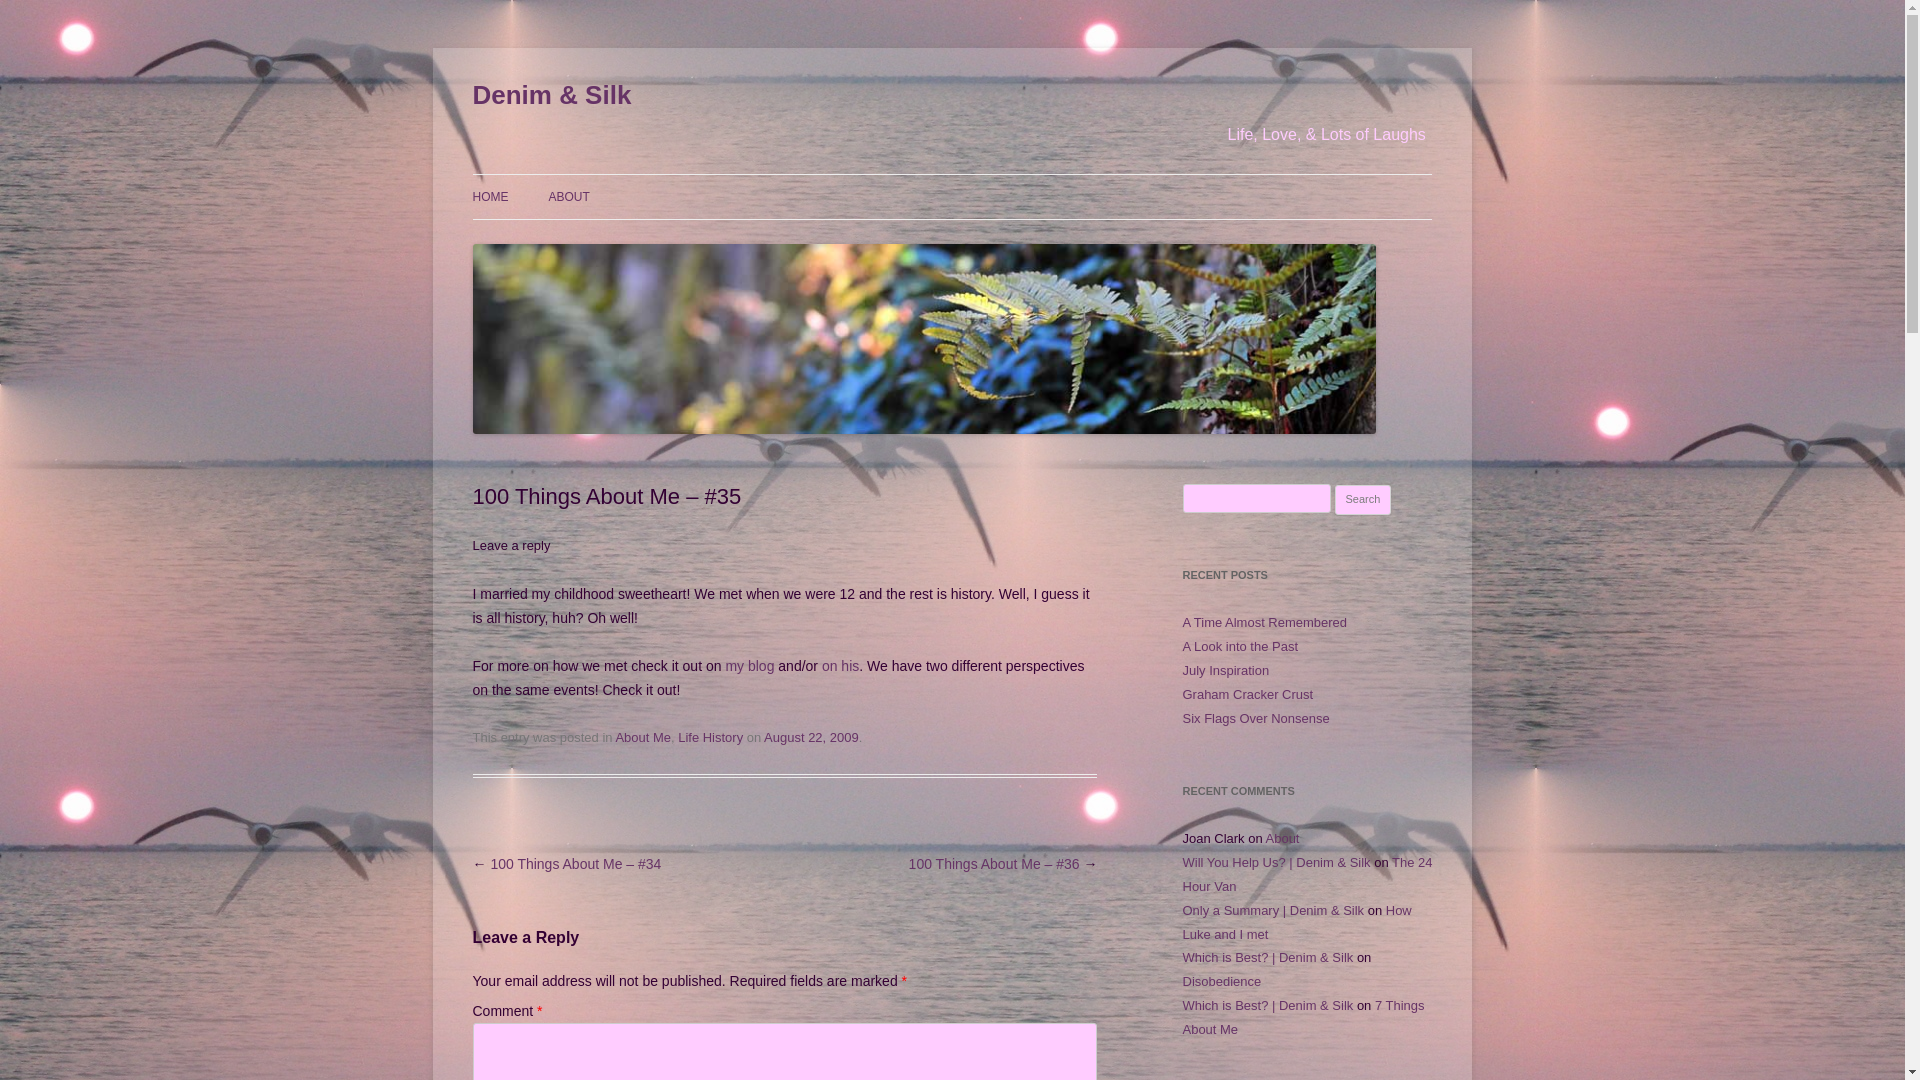  What do you see at coordinates (811, 738) in the screenshot?
I see `August 22, 2009` at bounding box center [811, 738].